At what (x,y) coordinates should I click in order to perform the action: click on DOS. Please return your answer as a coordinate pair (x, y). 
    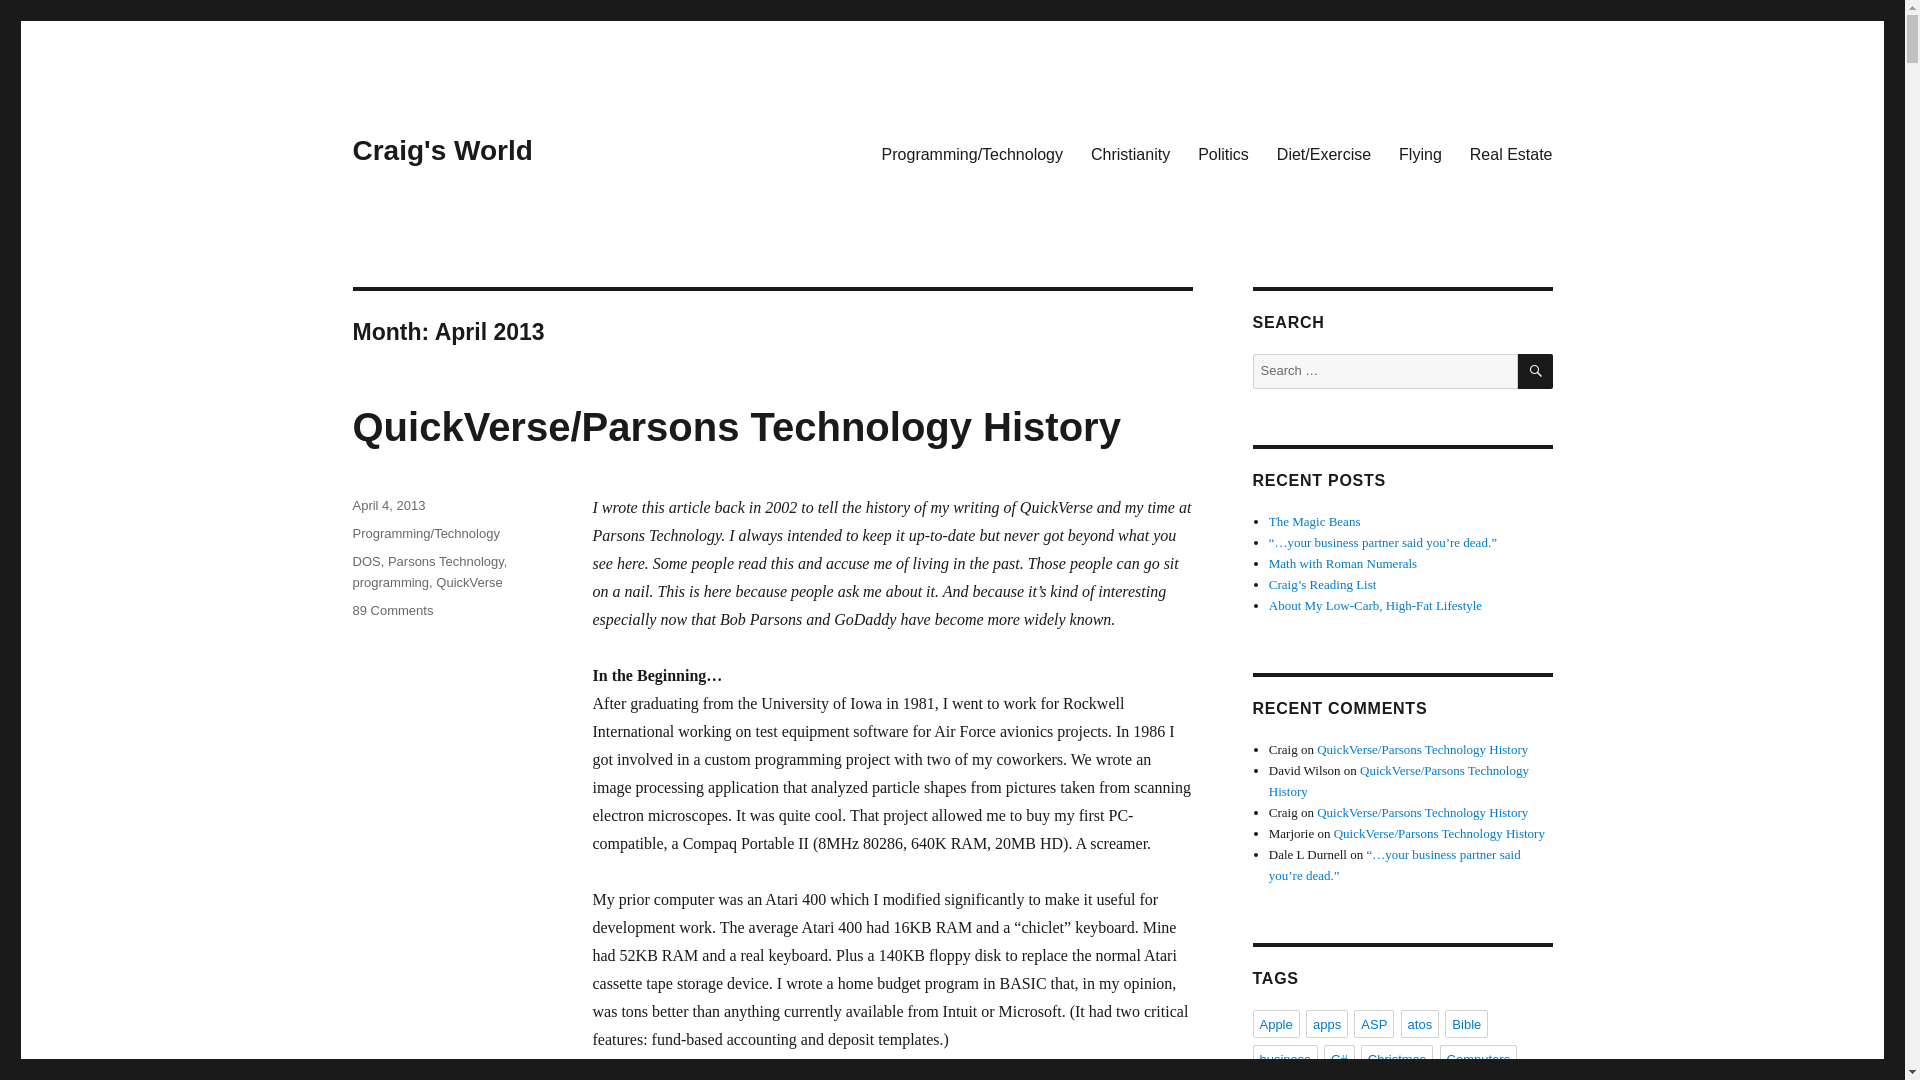
    Looking at the image, I should click on (366, 562).